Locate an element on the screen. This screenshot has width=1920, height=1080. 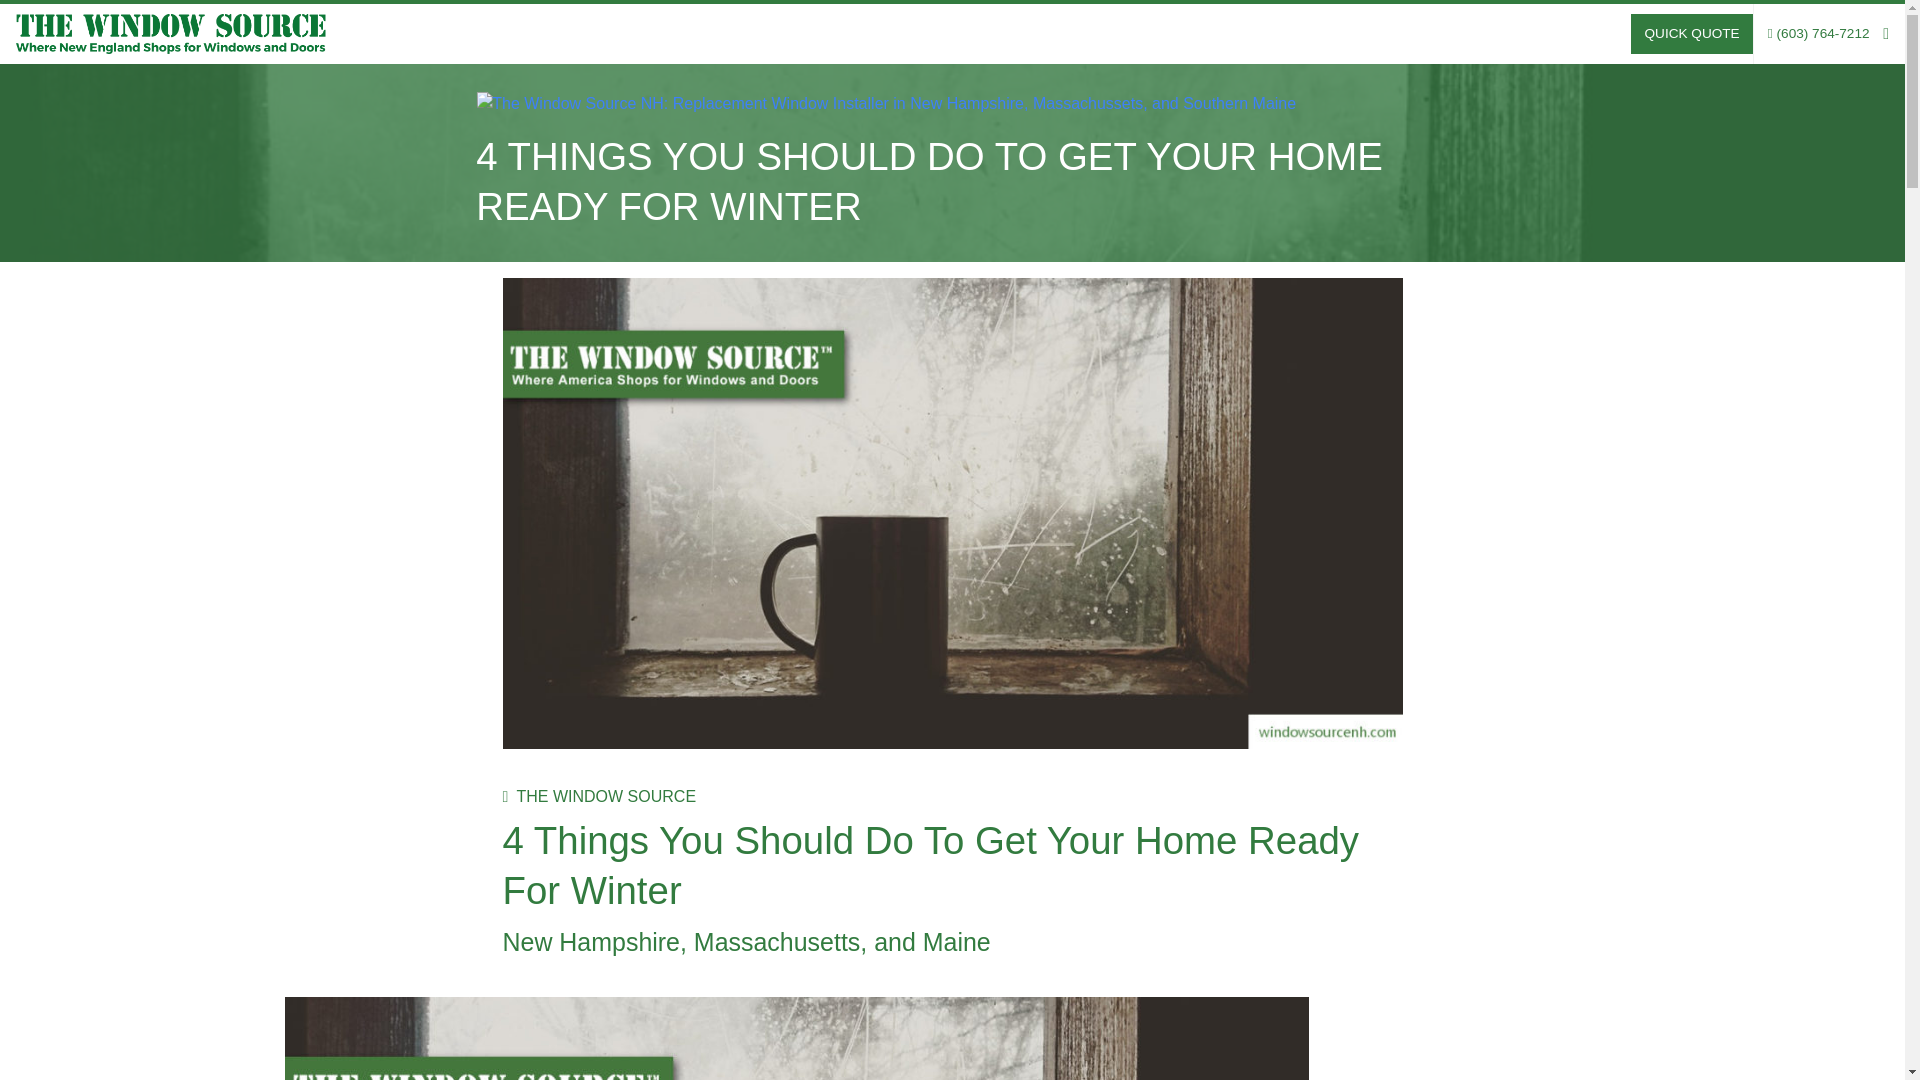
QUICK QUOTE is located at coordinates (1691, 34).